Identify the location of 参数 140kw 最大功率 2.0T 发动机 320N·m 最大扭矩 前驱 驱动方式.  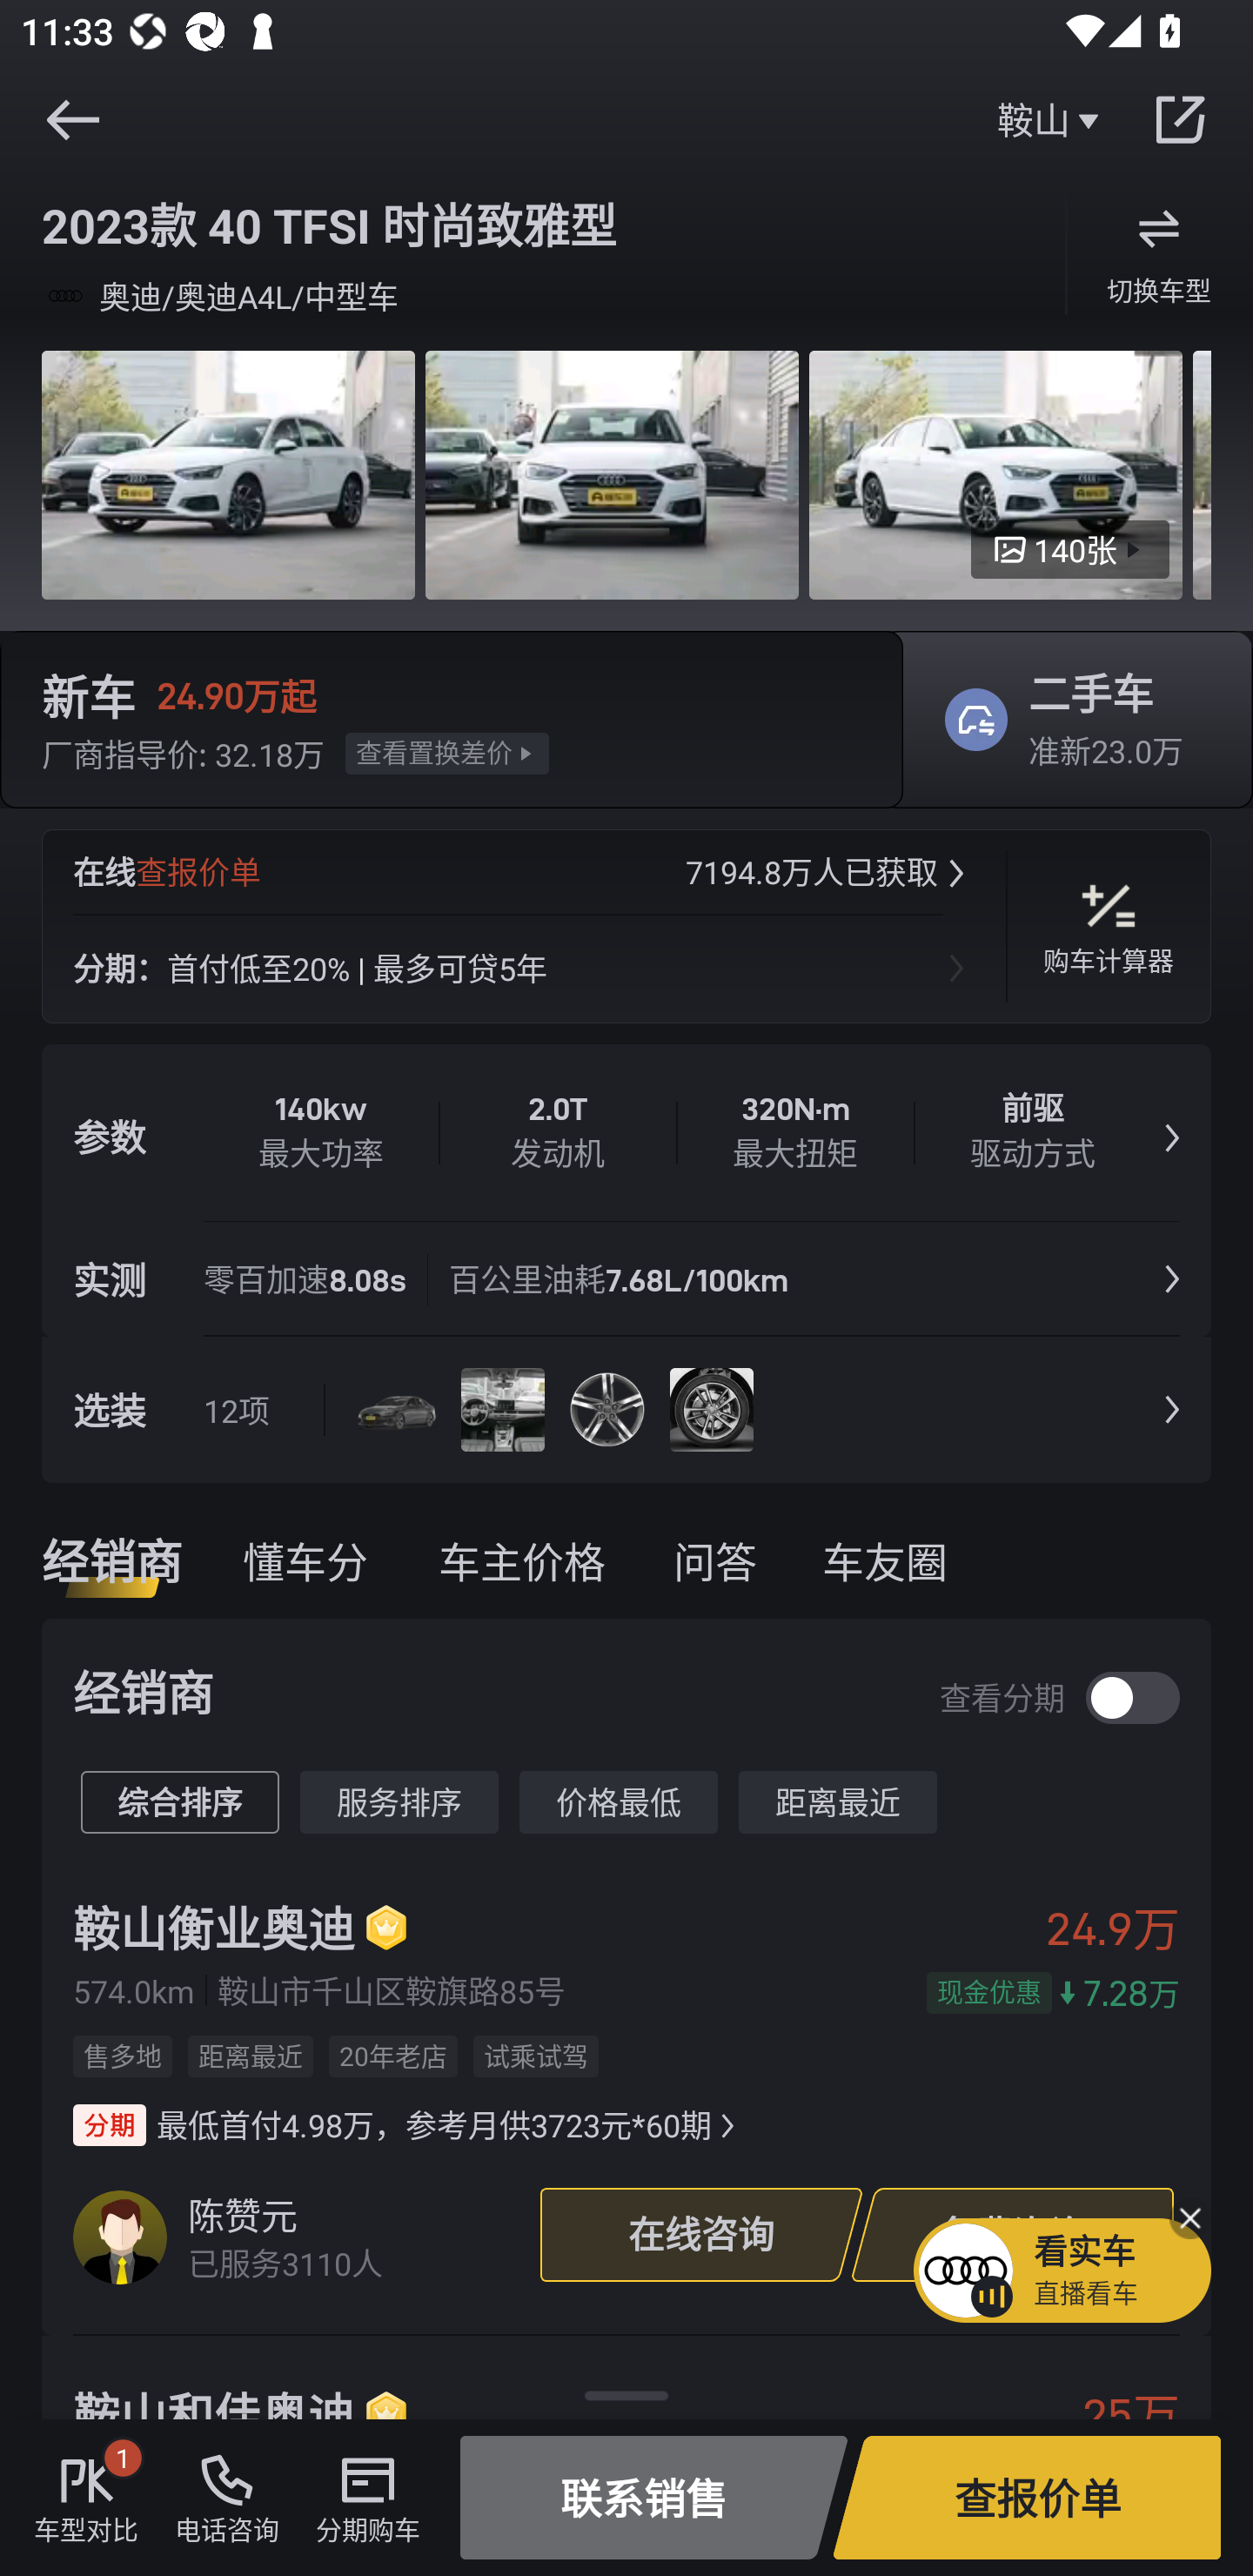
(626, 1131).